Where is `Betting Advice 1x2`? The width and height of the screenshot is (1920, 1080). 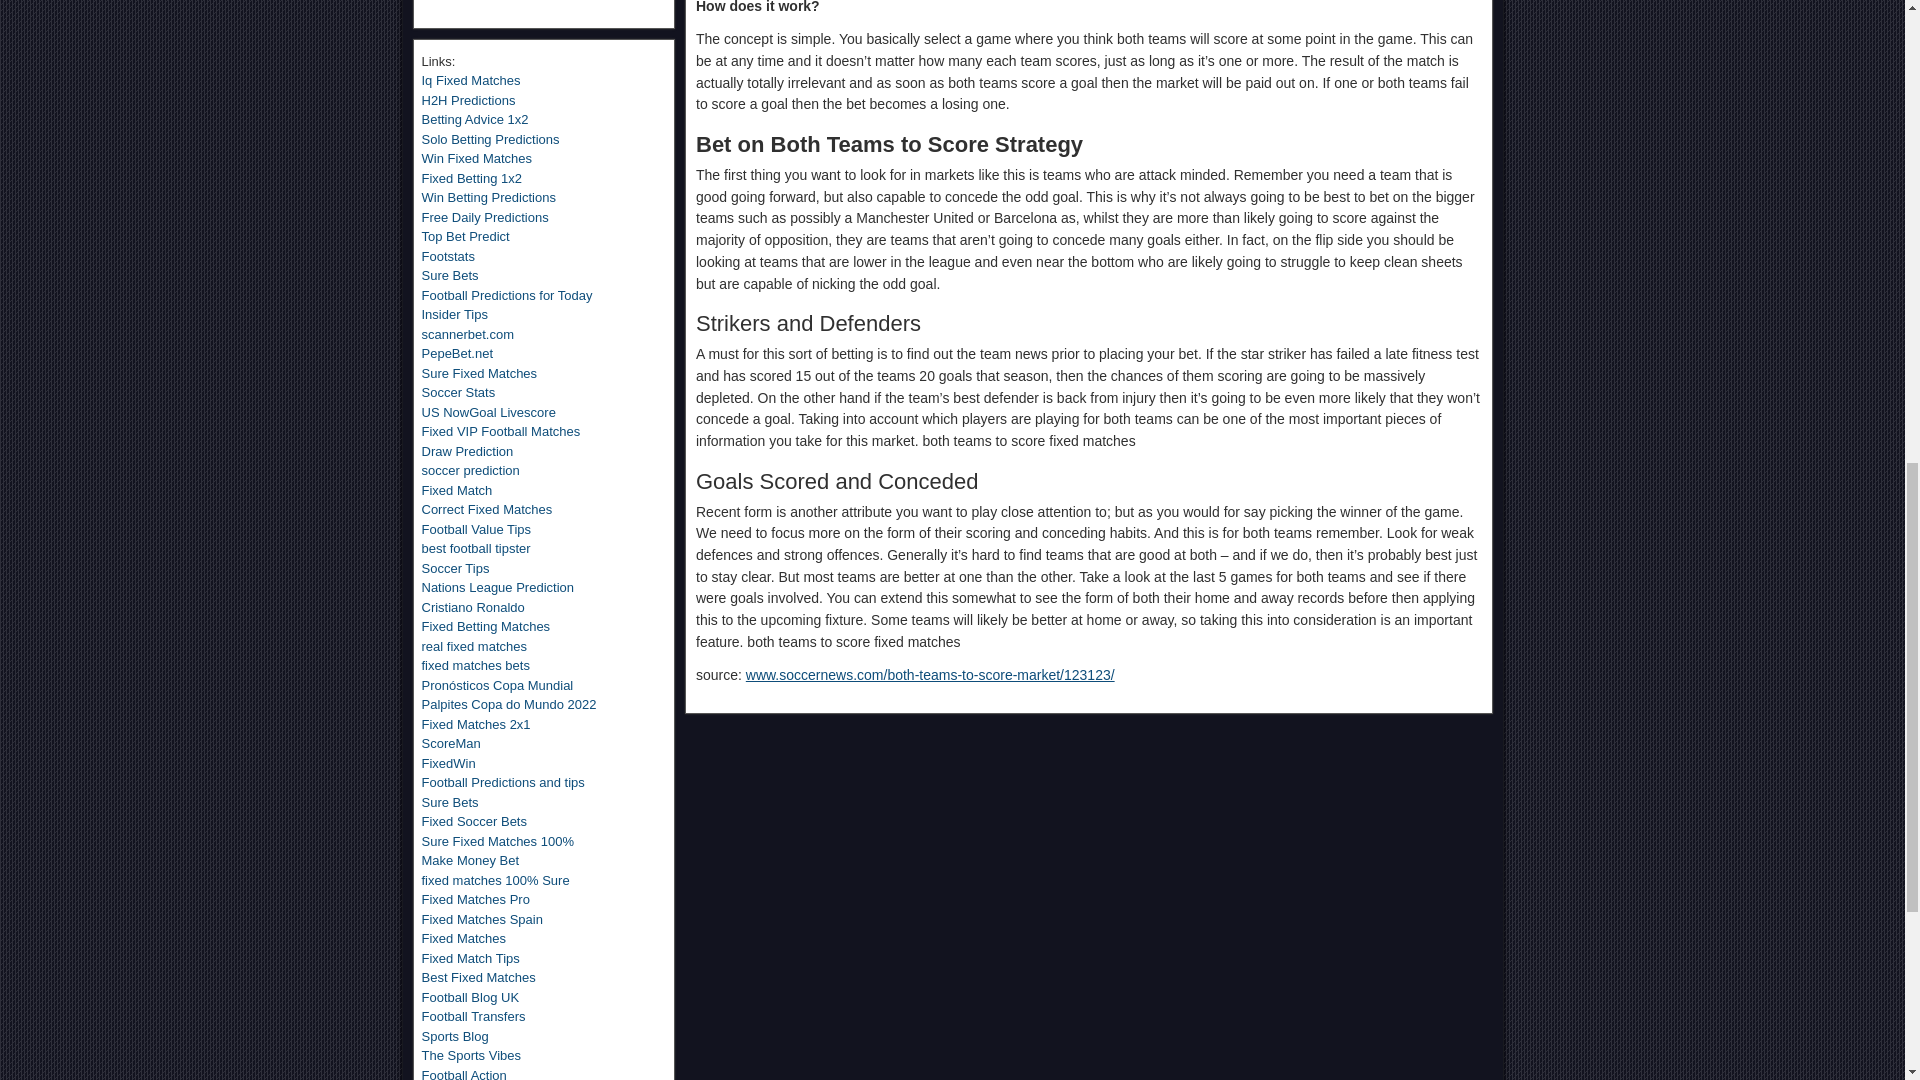
Betting Advice 1x2 is located at coordinates (476, 120).